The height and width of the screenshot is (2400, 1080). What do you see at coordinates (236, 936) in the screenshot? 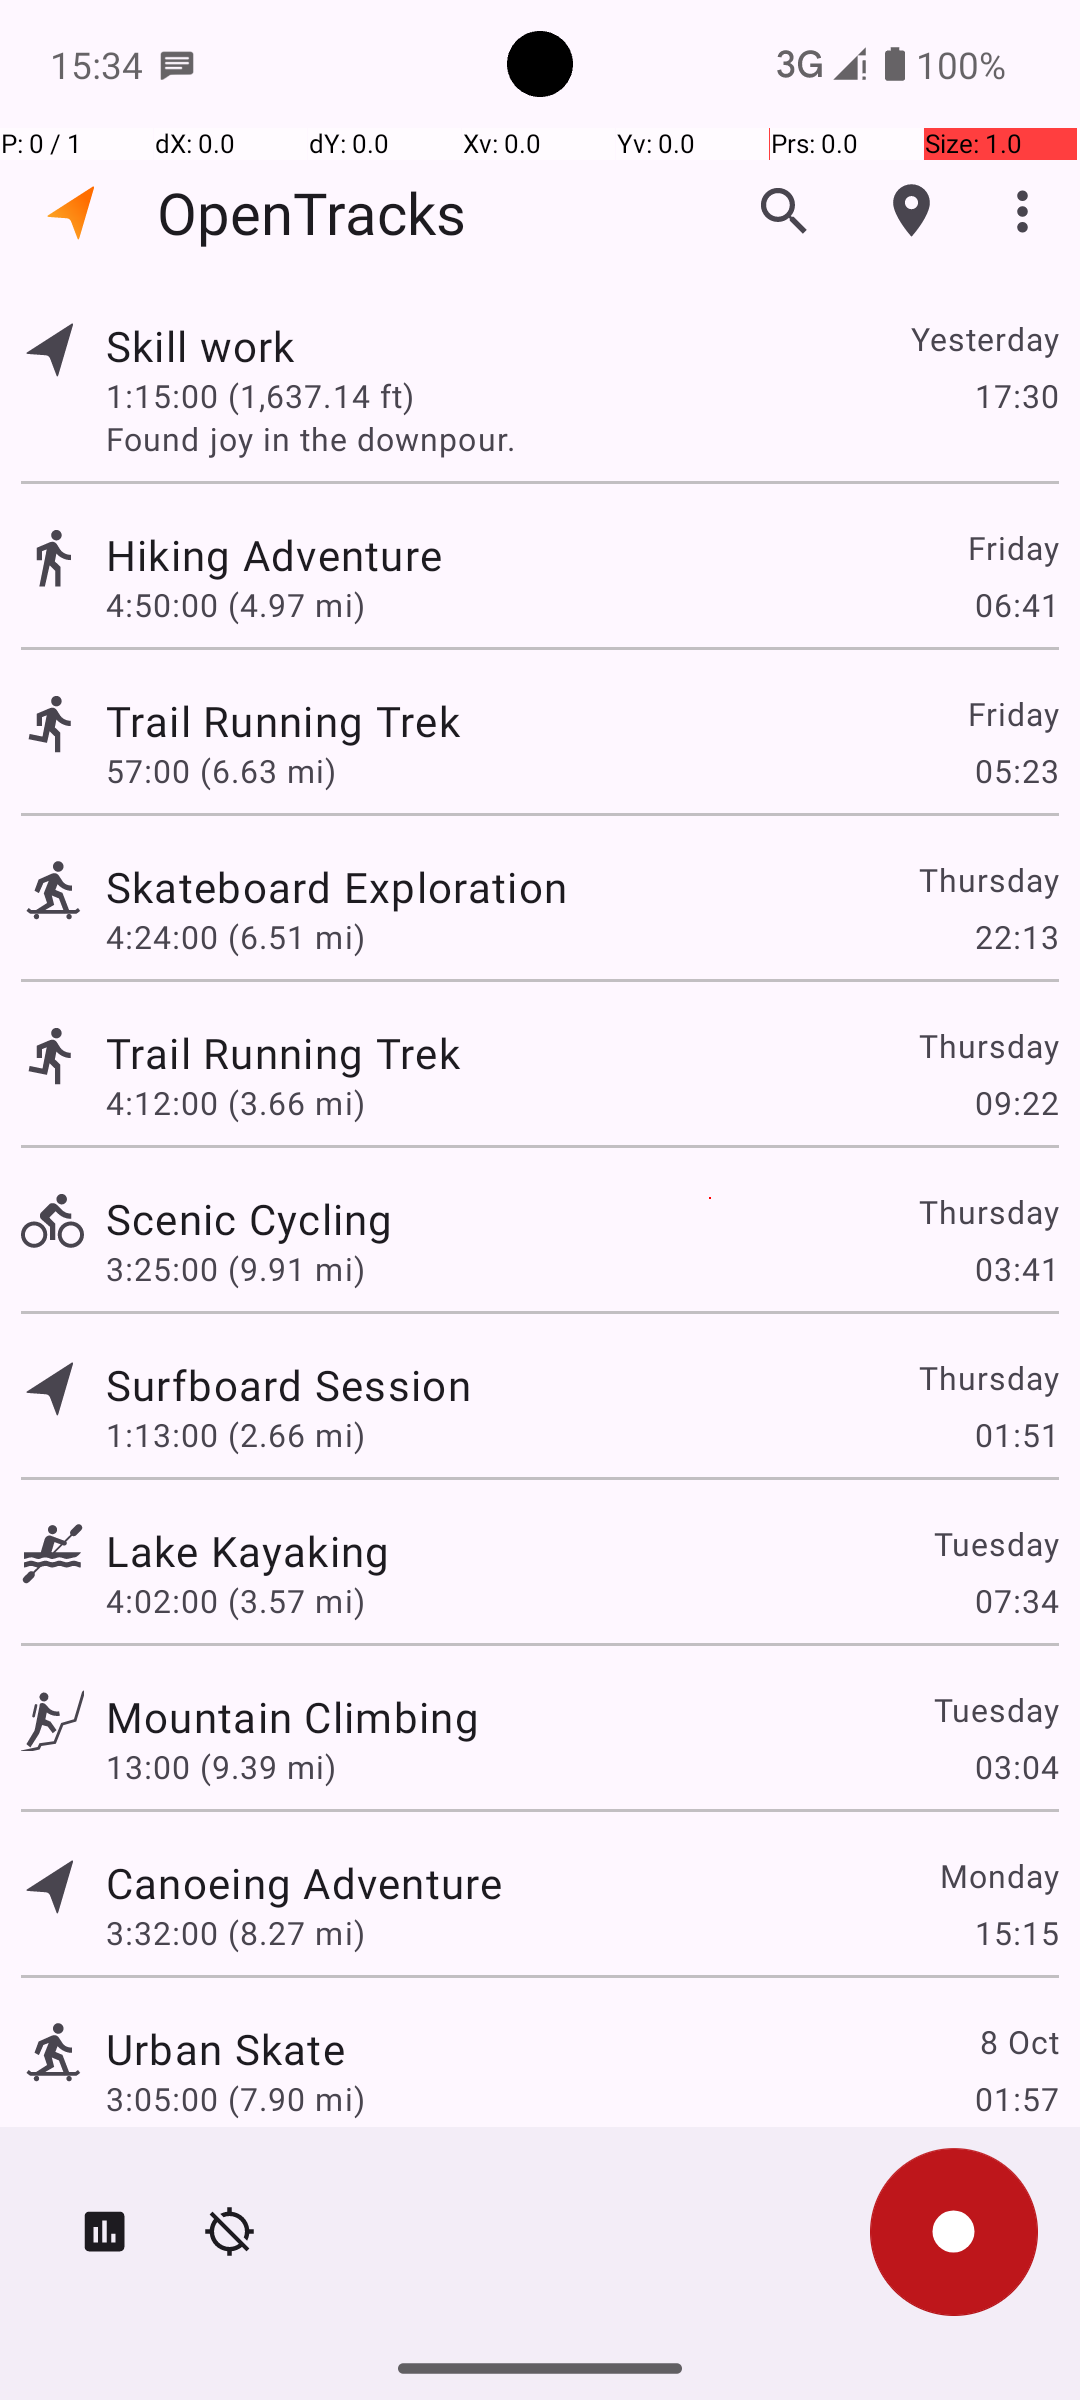
I see `4:24:00 (6.51 mi)` at bounding box center [236, 936].